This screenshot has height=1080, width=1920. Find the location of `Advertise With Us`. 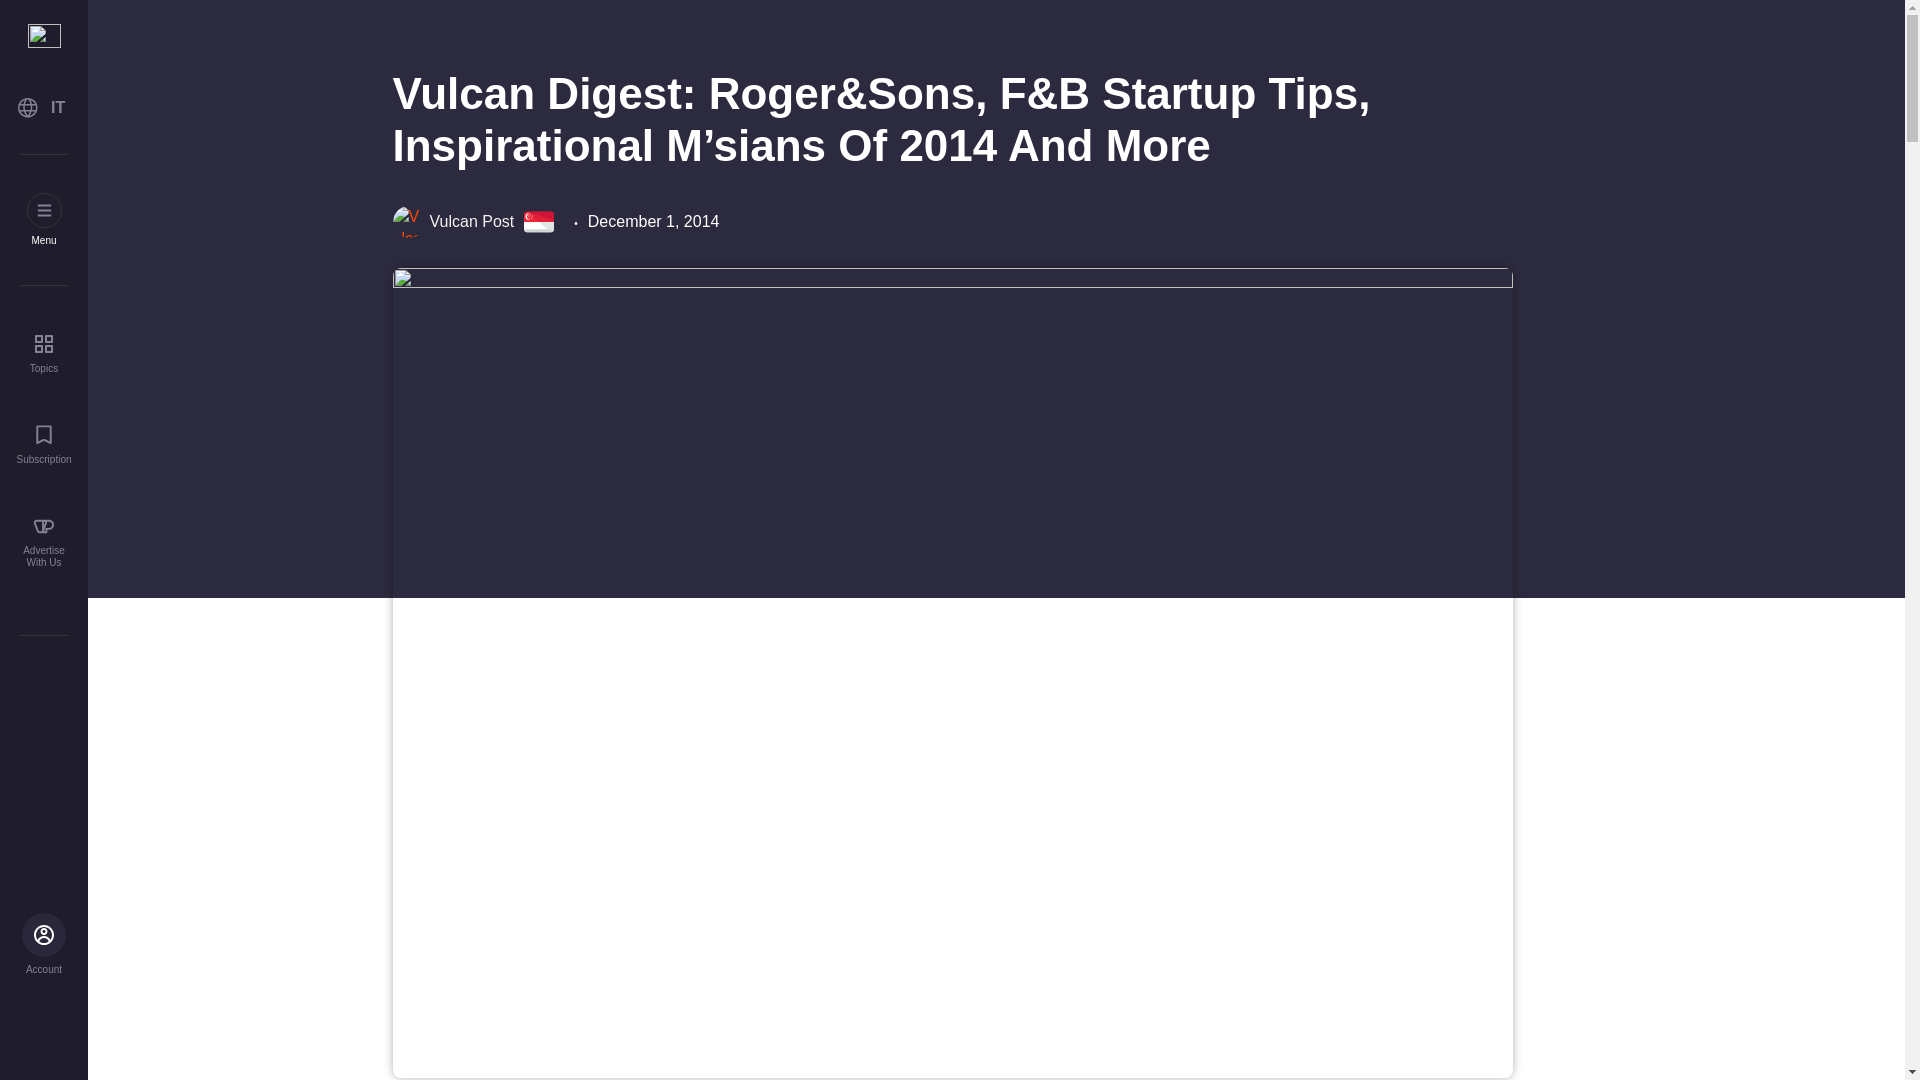

Advertise With Us is located at coordinates (44, 542).